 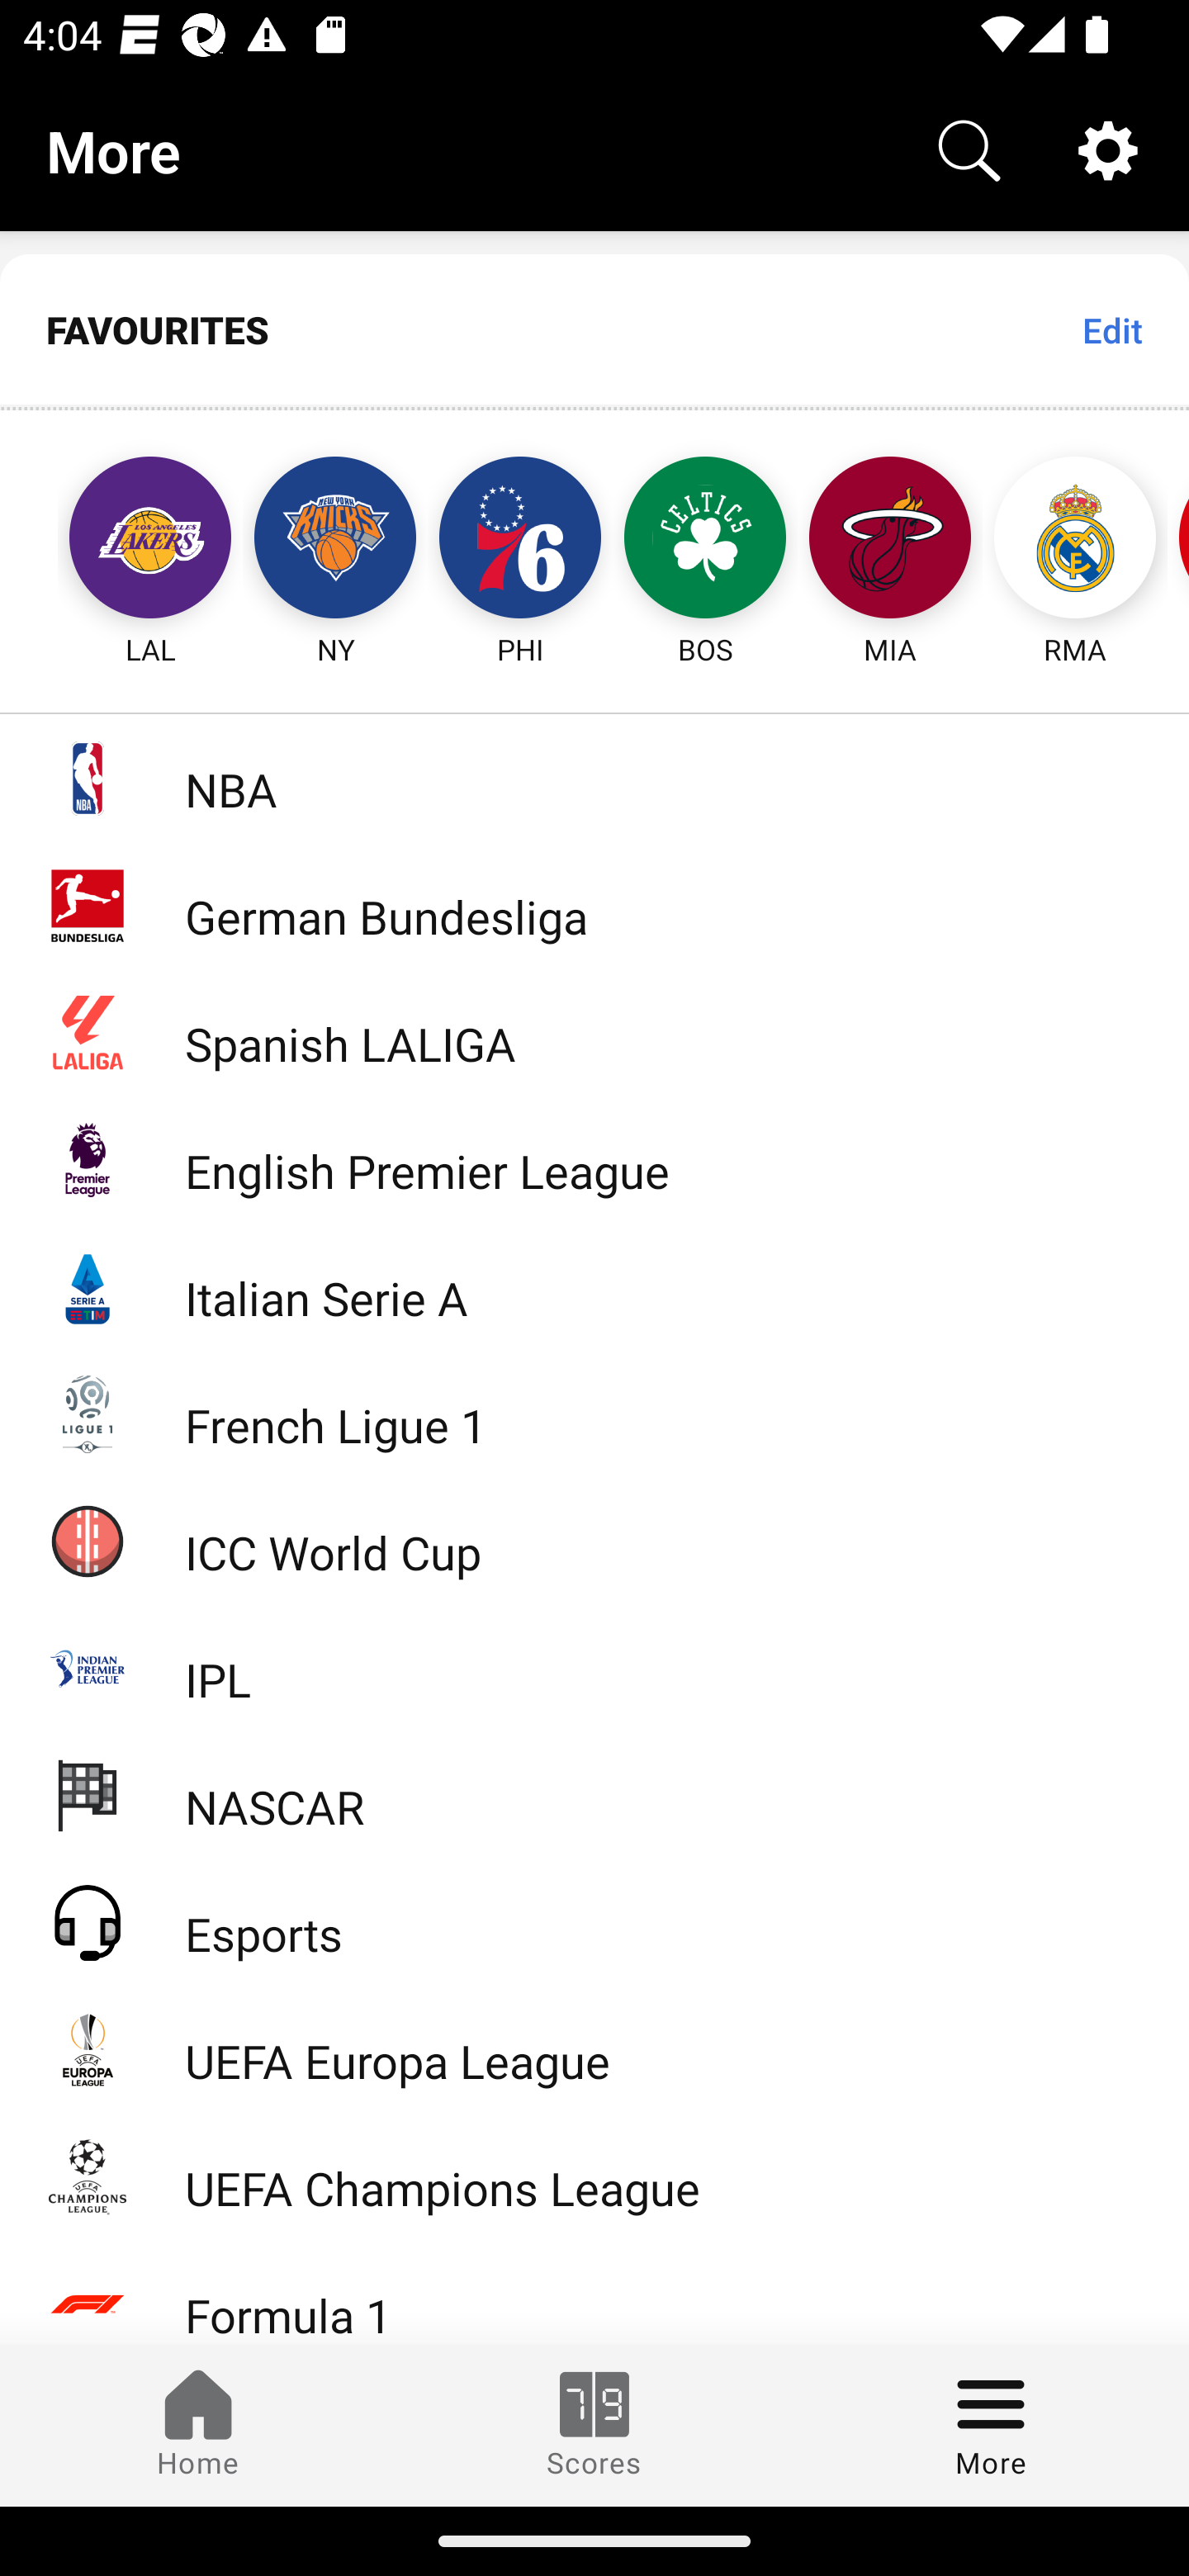 I want to click on English Premier League, so click(x=594, y=1159).